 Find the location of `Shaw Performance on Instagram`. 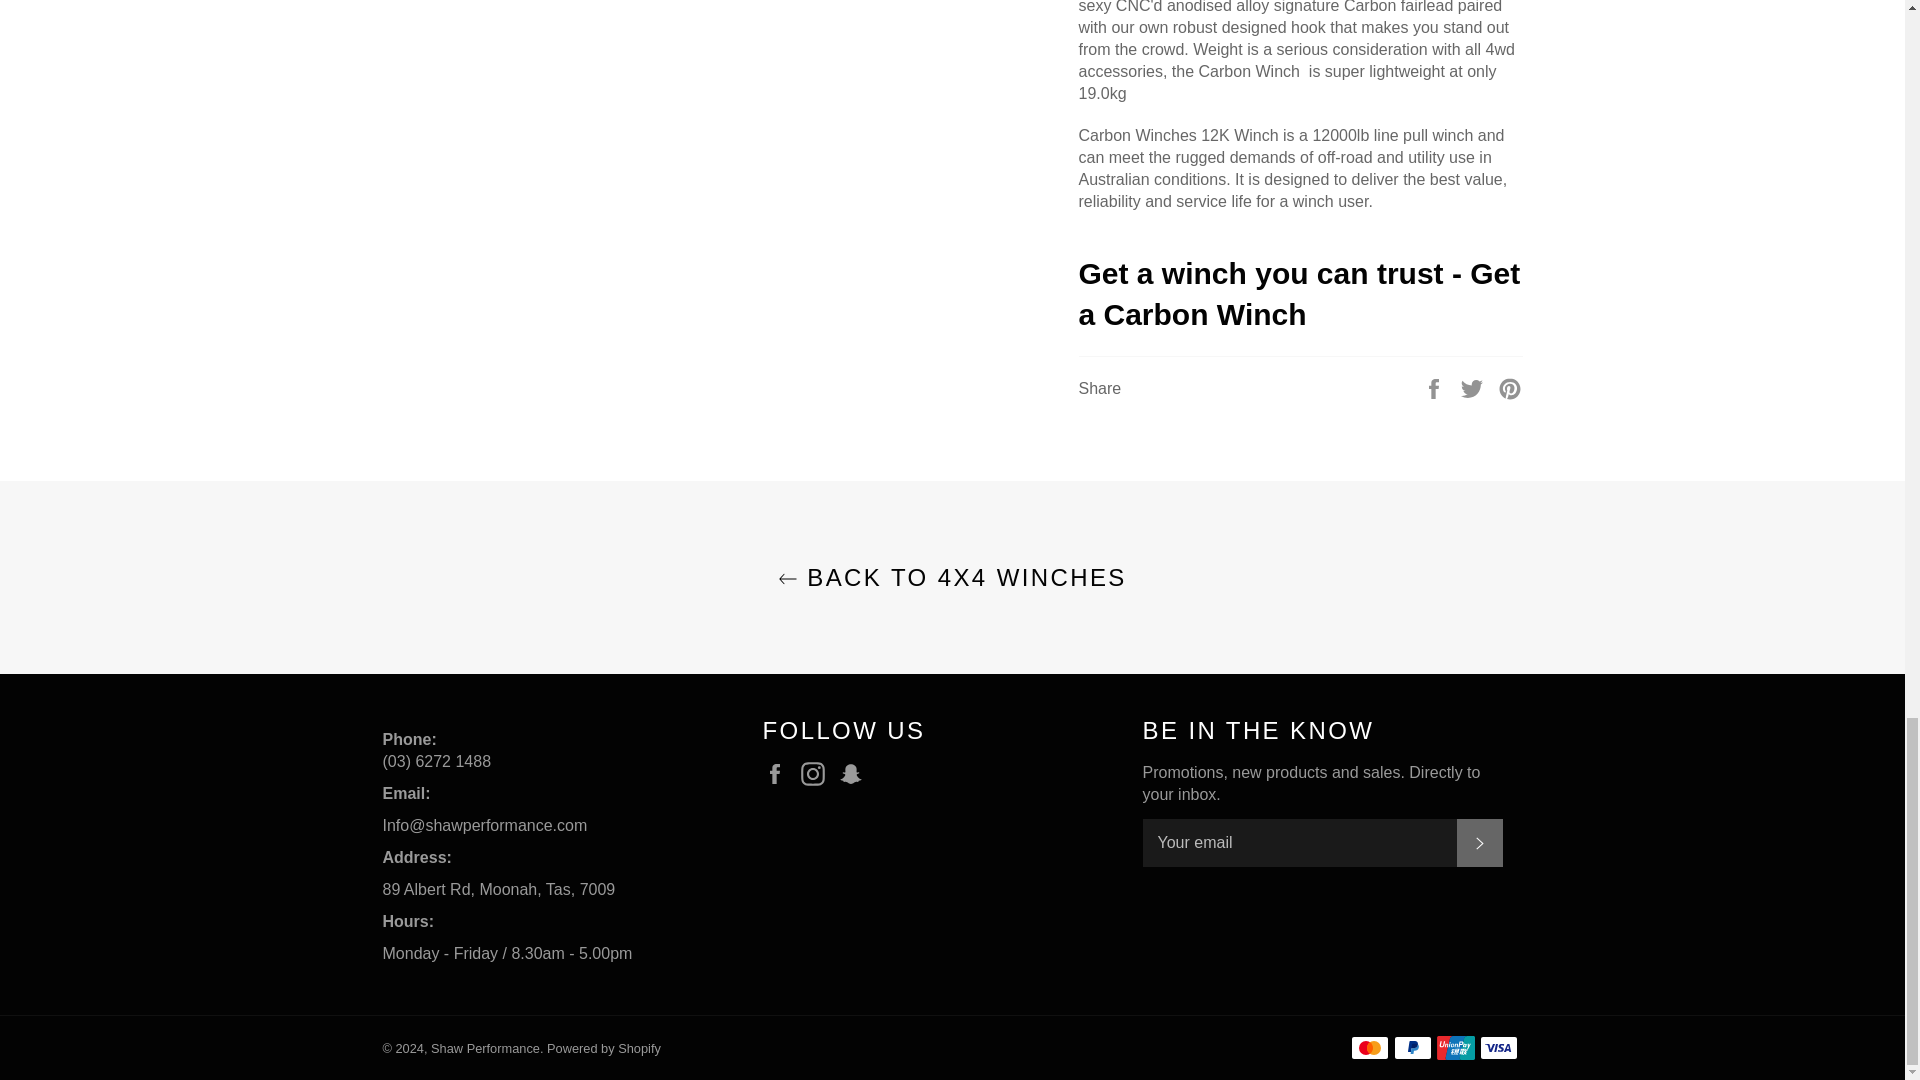

Shaw Performance on Instagram is located at coordinates (818, 774).